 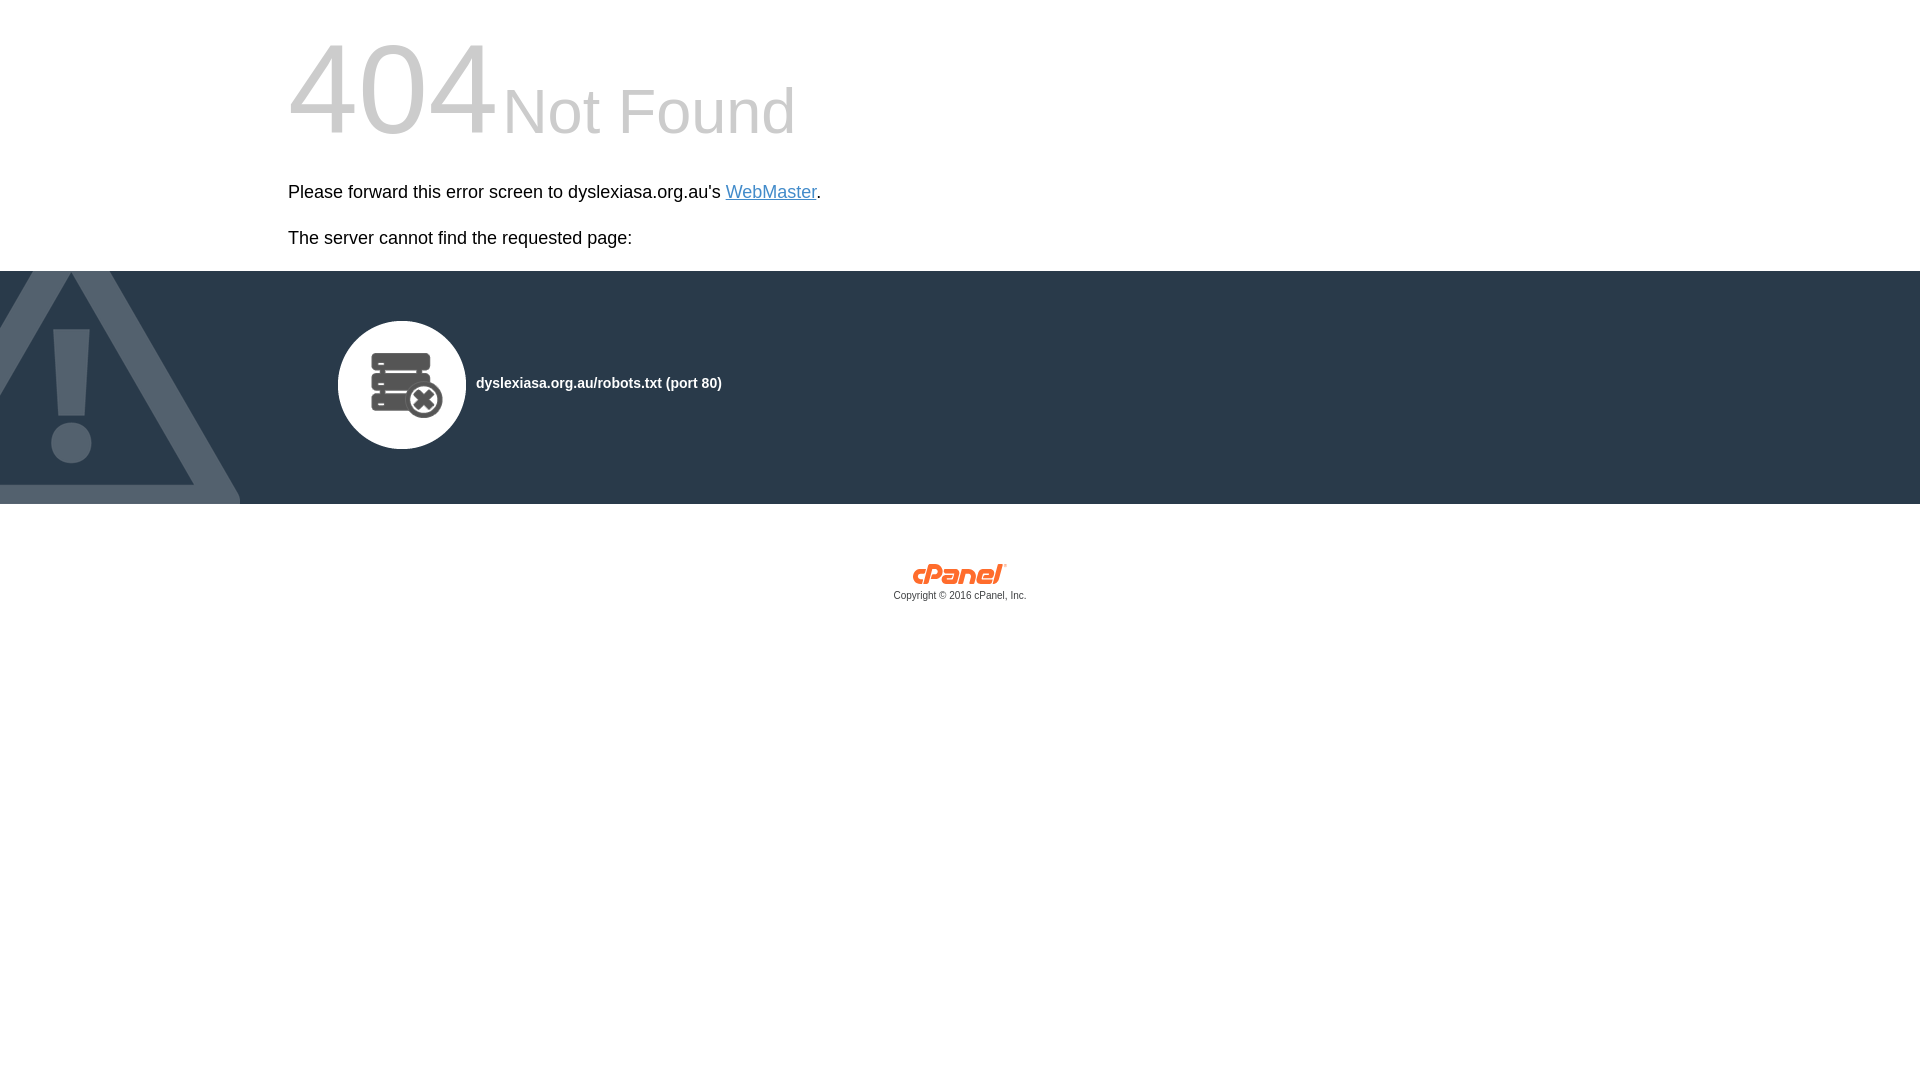 I want to click on WebMaster, so click(x=772, y=192).